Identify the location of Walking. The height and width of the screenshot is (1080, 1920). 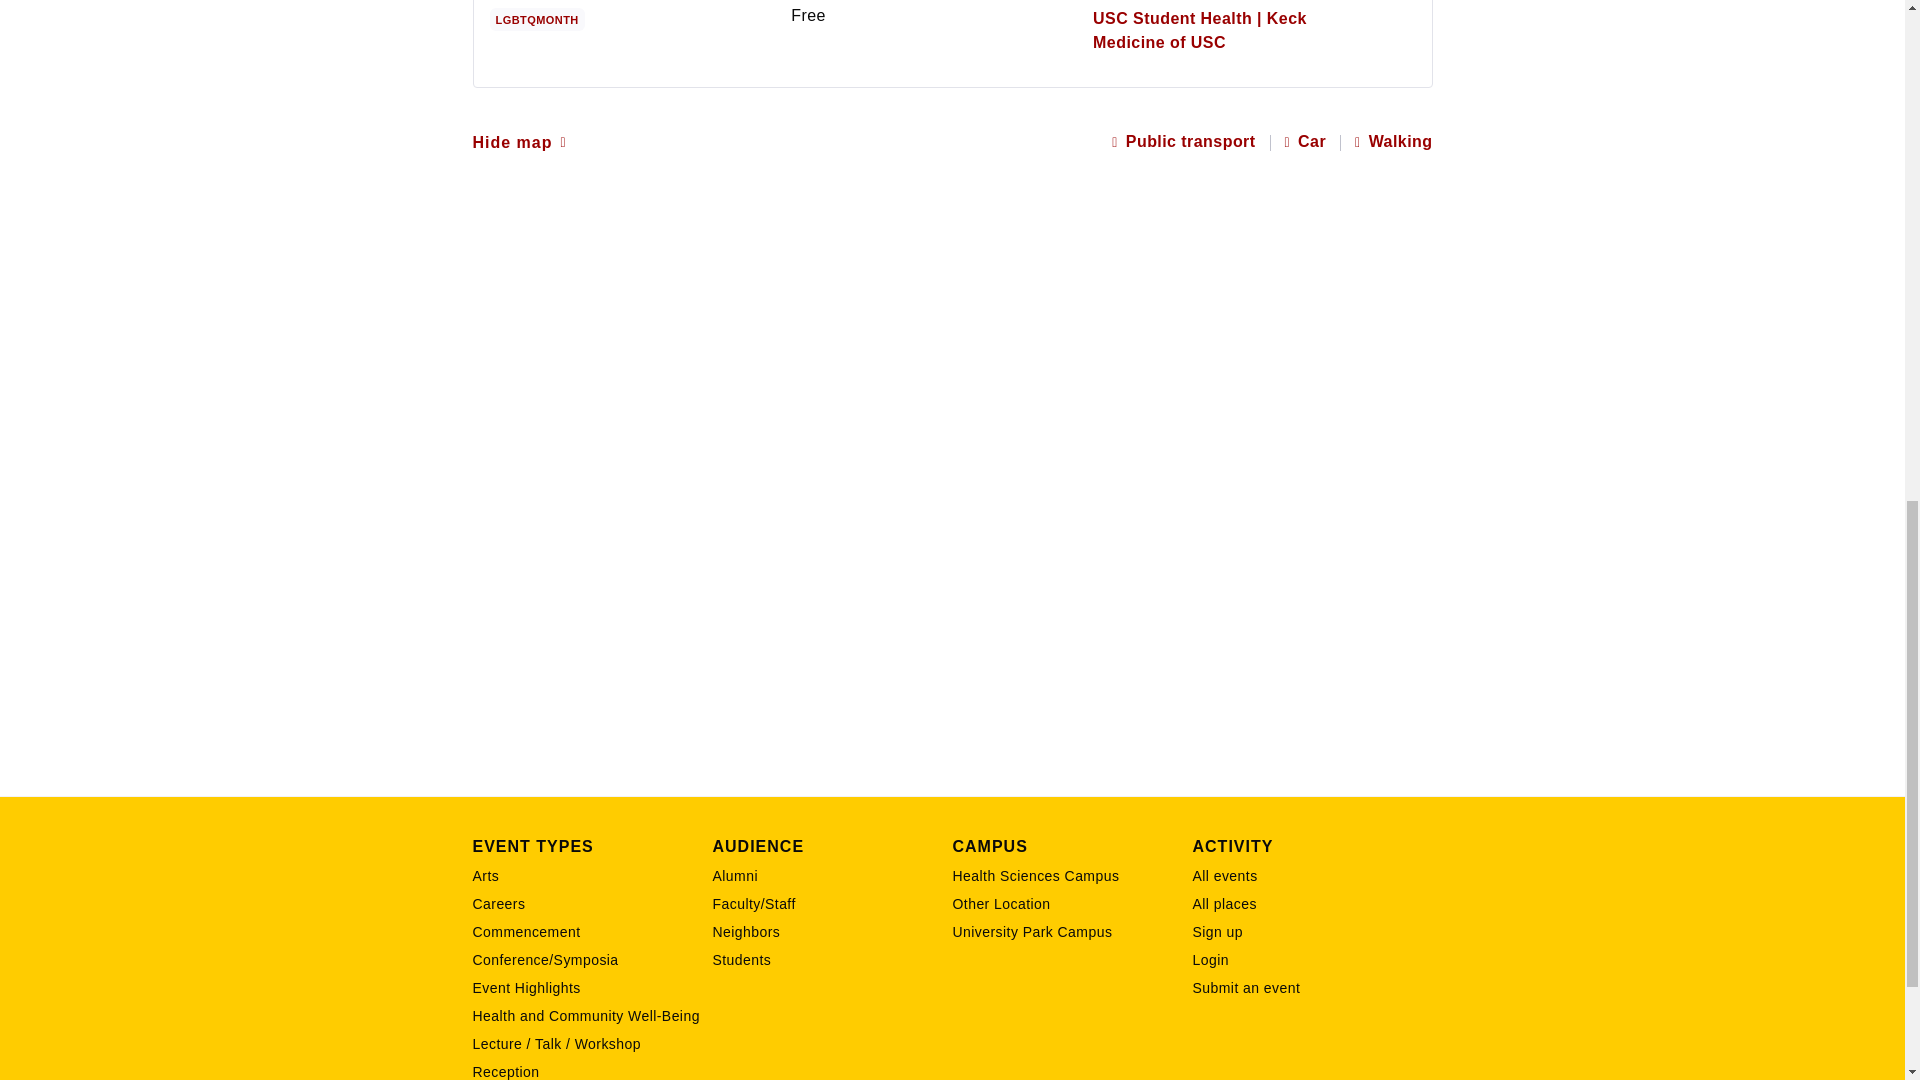
(1394, 142).